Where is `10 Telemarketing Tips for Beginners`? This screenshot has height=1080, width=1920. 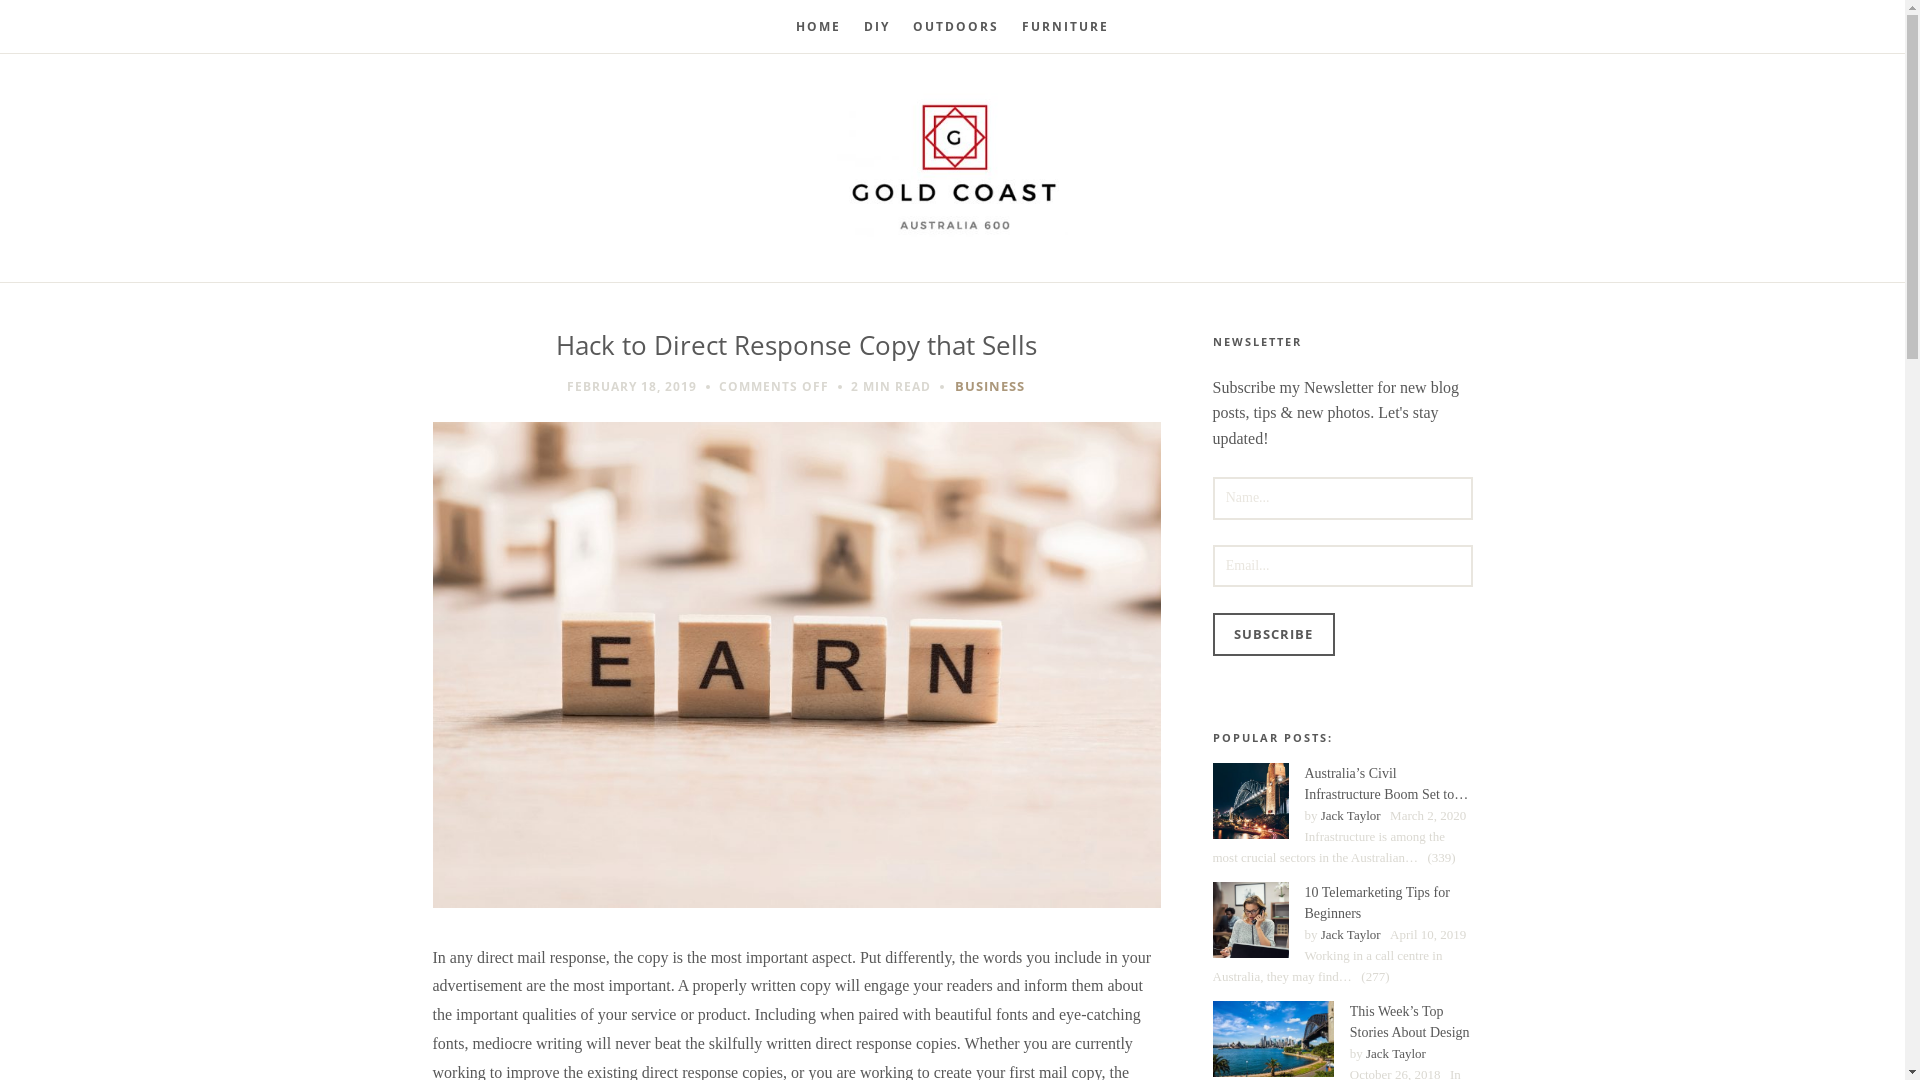
10 Telemarketing Tips for Beginners is located at coordinates (1250, 920).